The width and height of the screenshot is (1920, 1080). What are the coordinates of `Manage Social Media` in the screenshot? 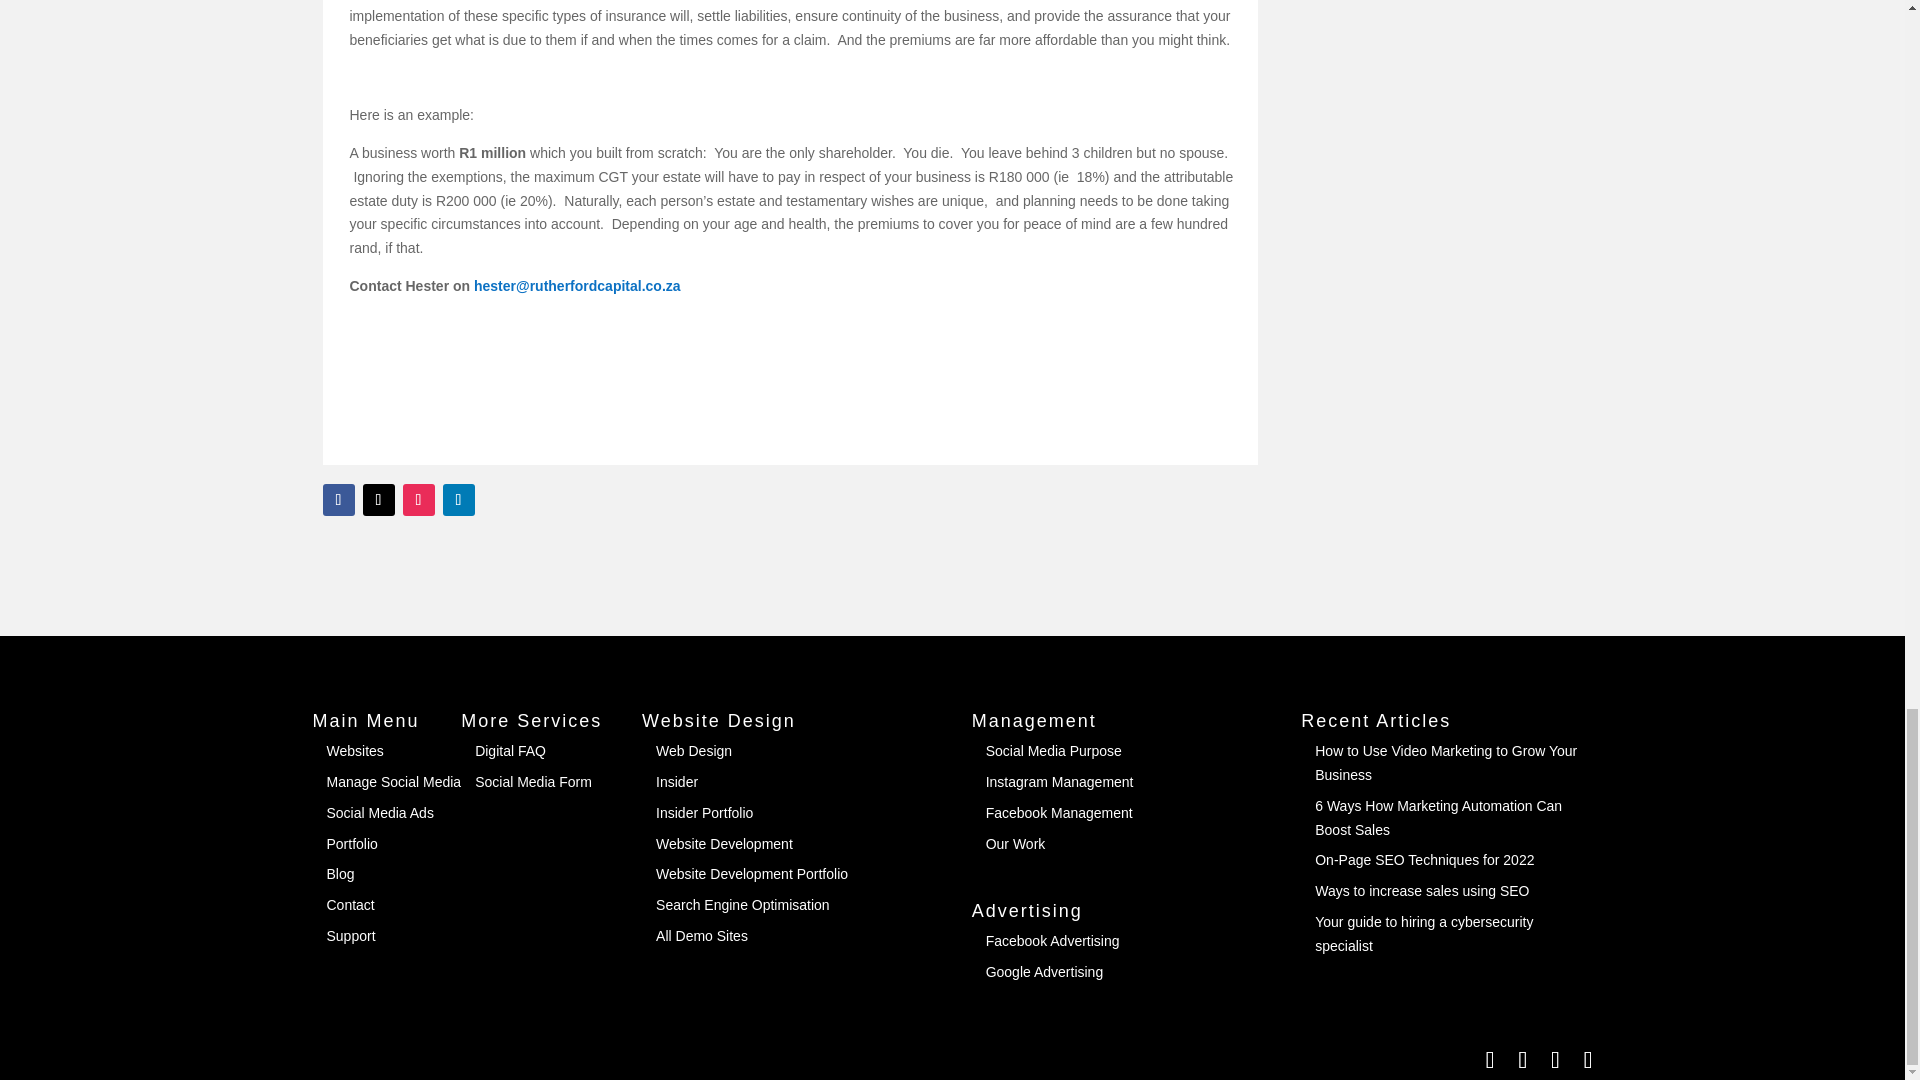 It's located at (393, 782).